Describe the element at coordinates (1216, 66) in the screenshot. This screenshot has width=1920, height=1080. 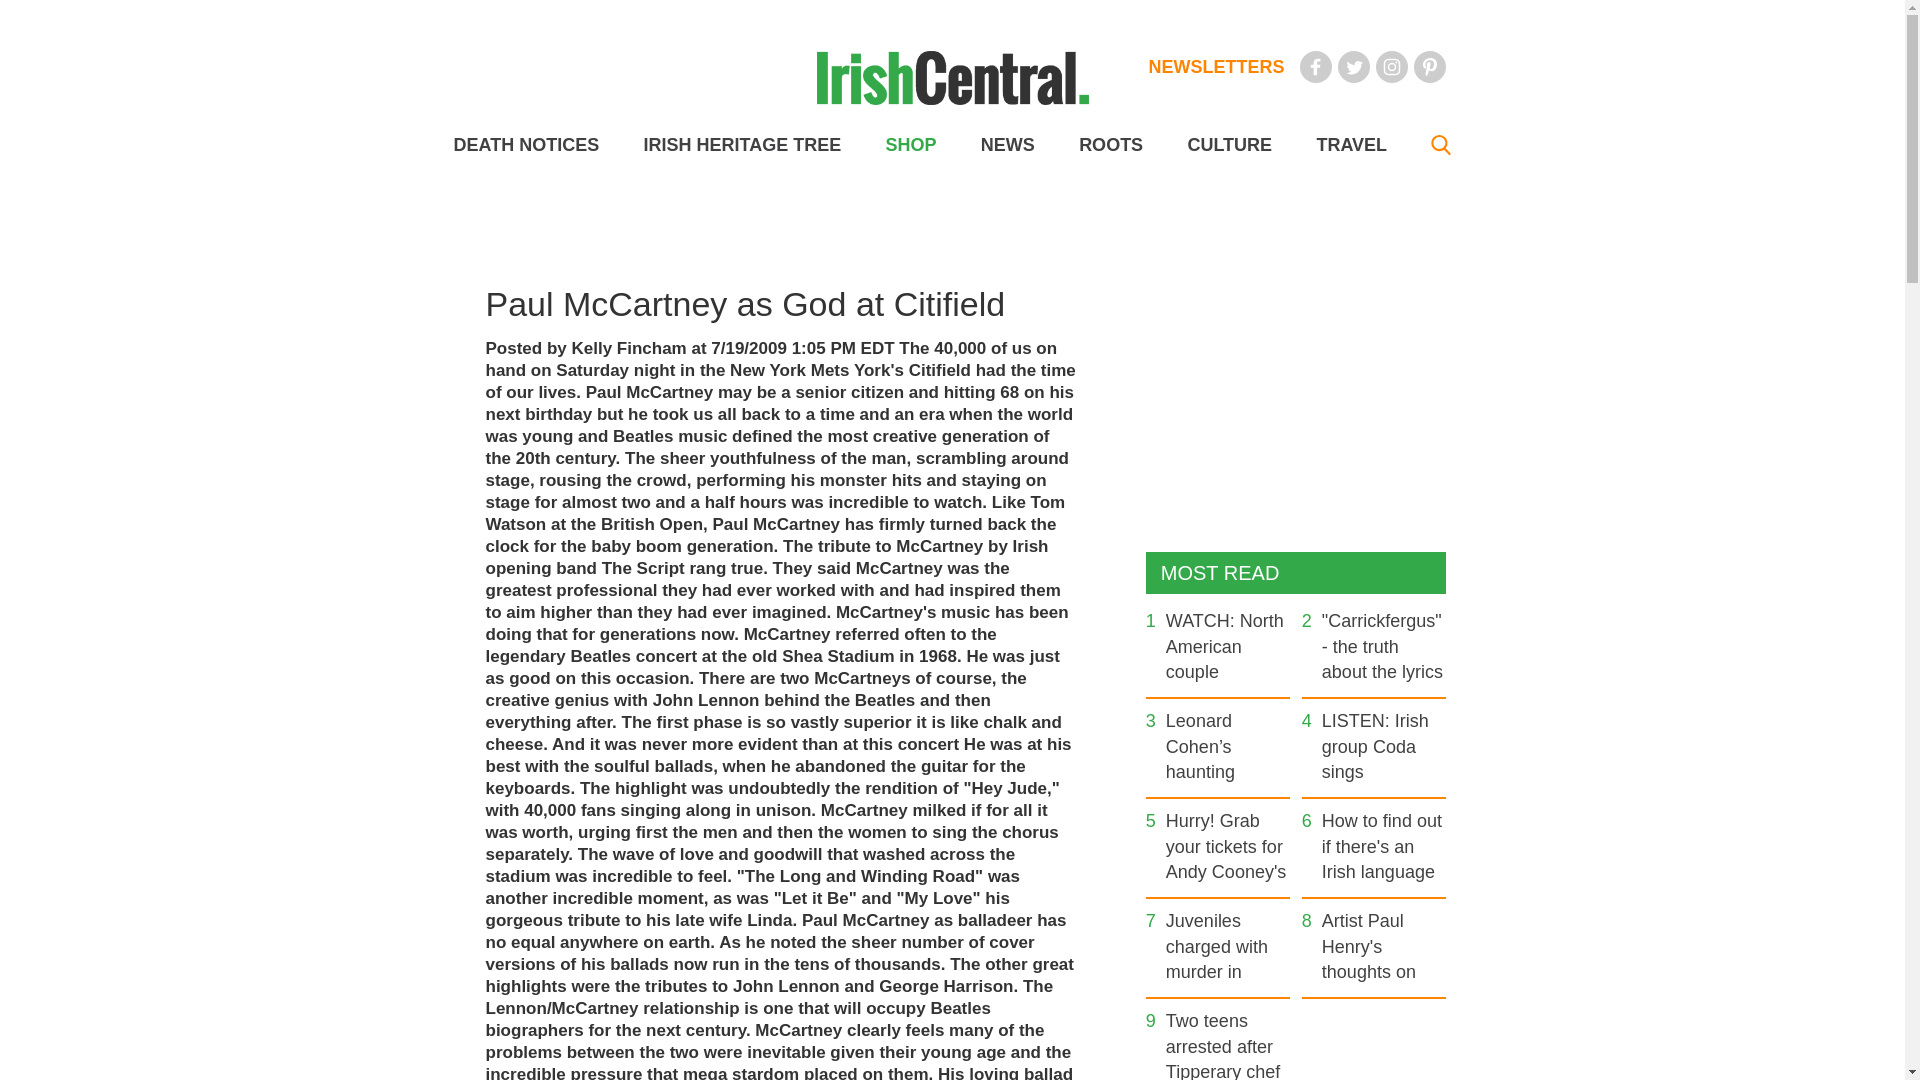
I see `NEWSLETTERS` at that location.